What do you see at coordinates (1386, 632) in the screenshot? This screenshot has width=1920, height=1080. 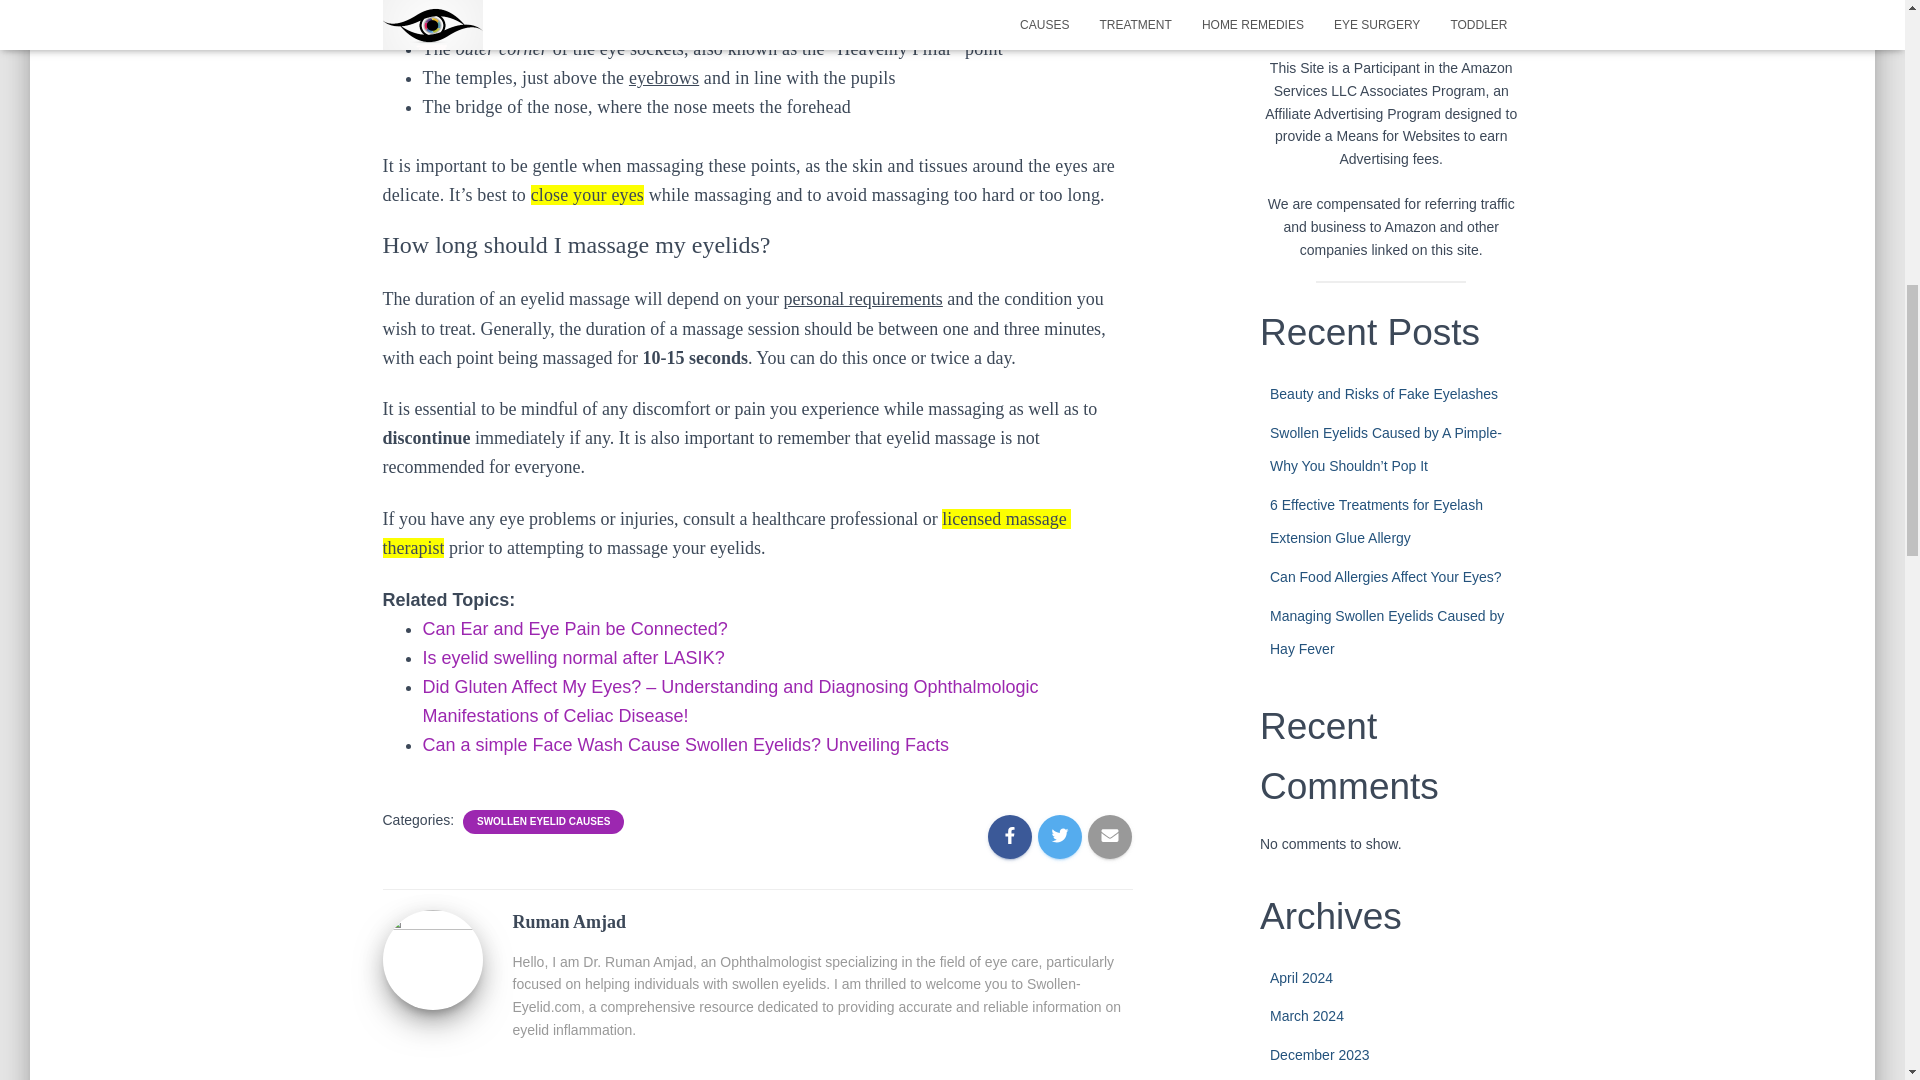 I see `Managing Swollen Eyelids Caused by Hay Fever` at bounding box center [1386, 632].